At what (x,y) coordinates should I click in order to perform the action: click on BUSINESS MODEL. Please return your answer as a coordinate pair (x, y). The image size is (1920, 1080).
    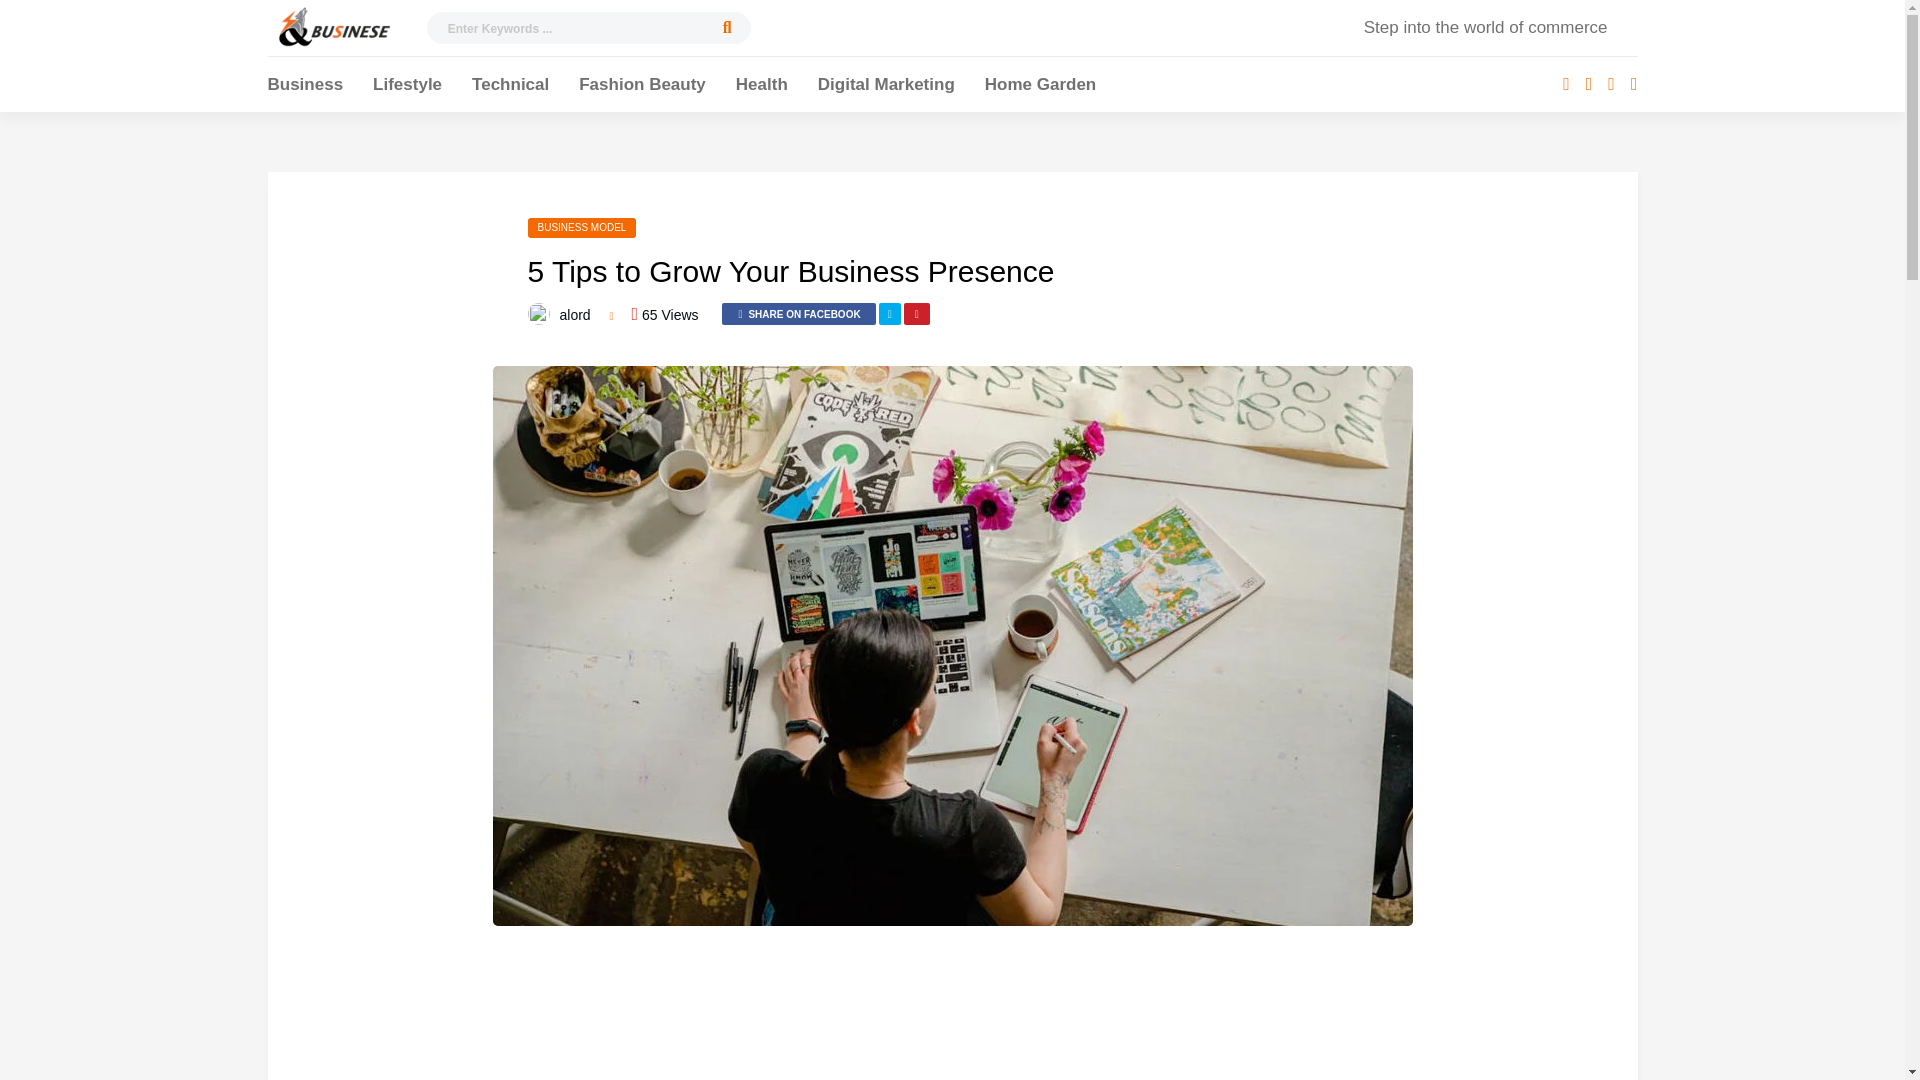
    Looking at the image, I should click on (582, 228).